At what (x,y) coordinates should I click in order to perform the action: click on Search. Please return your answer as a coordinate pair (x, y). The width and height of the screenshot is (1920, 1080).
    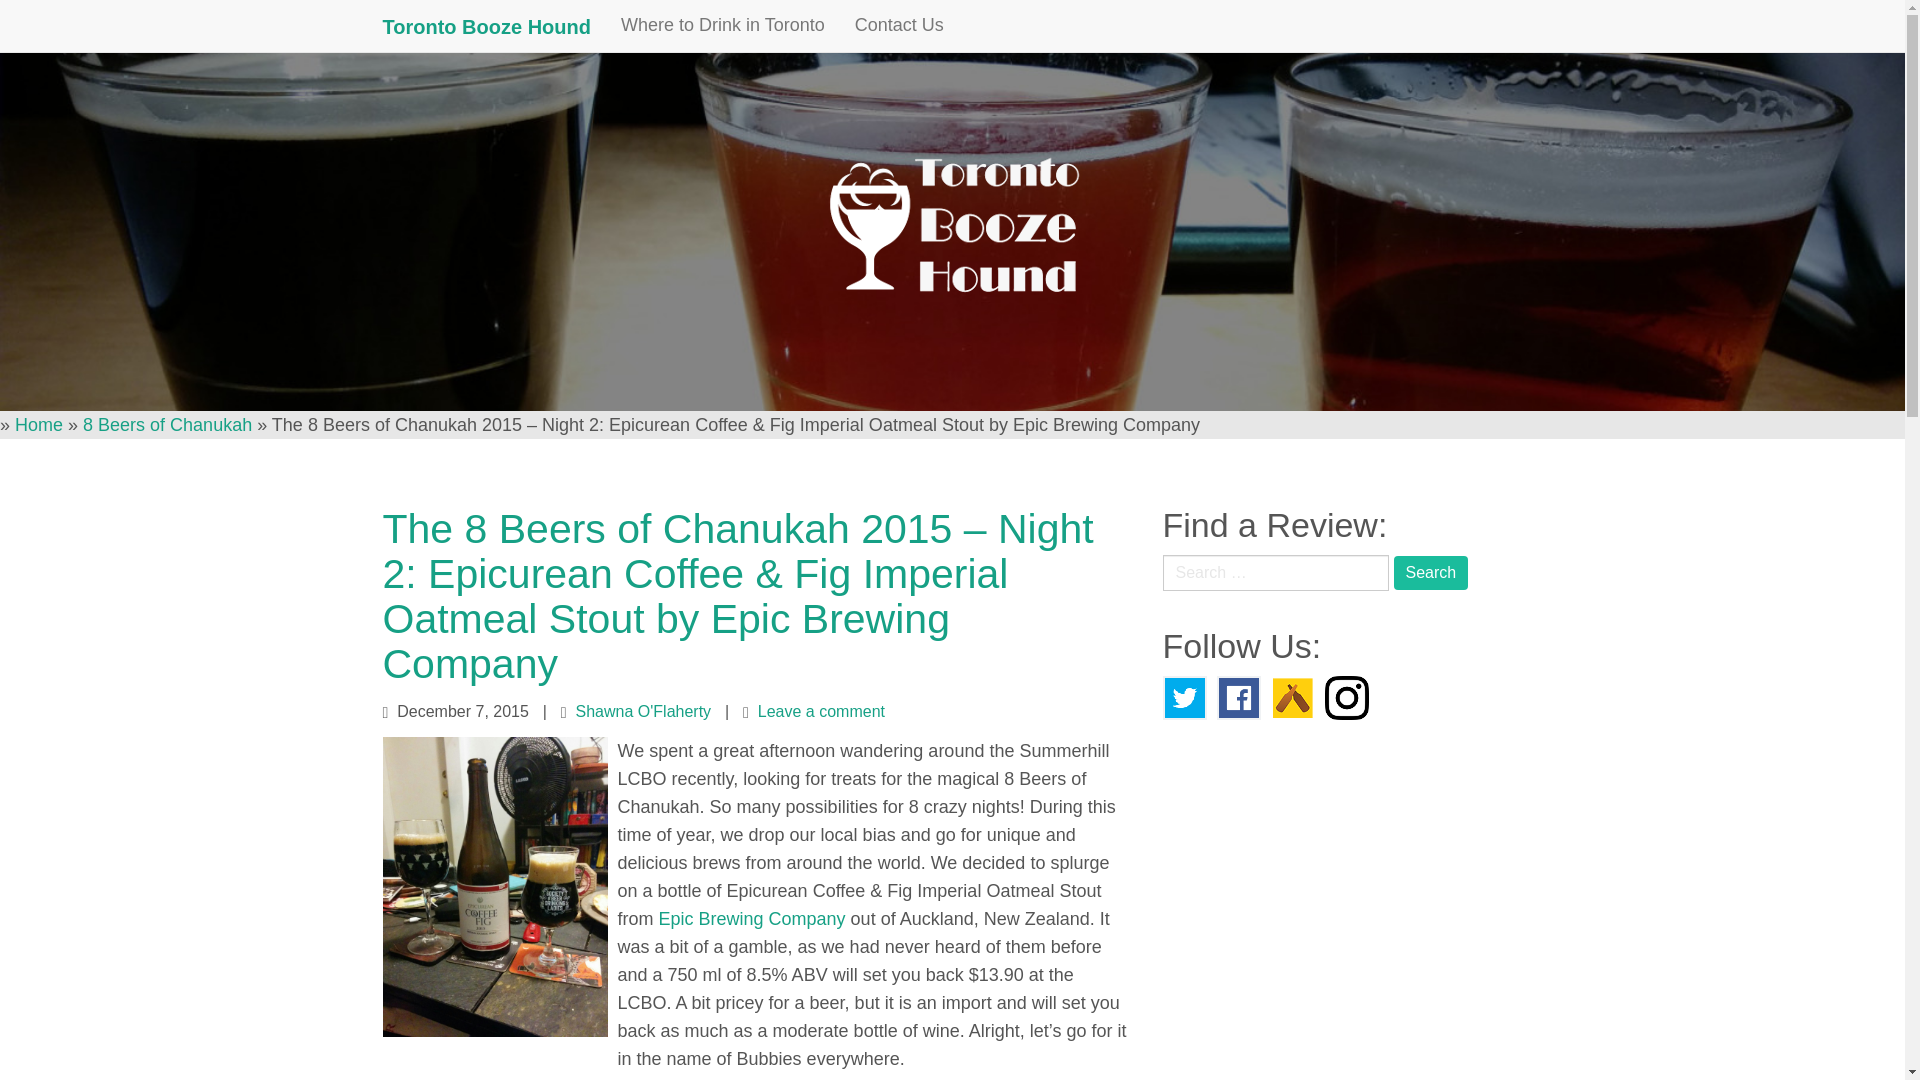
    Looking at the image, I should click on (1430, 572).